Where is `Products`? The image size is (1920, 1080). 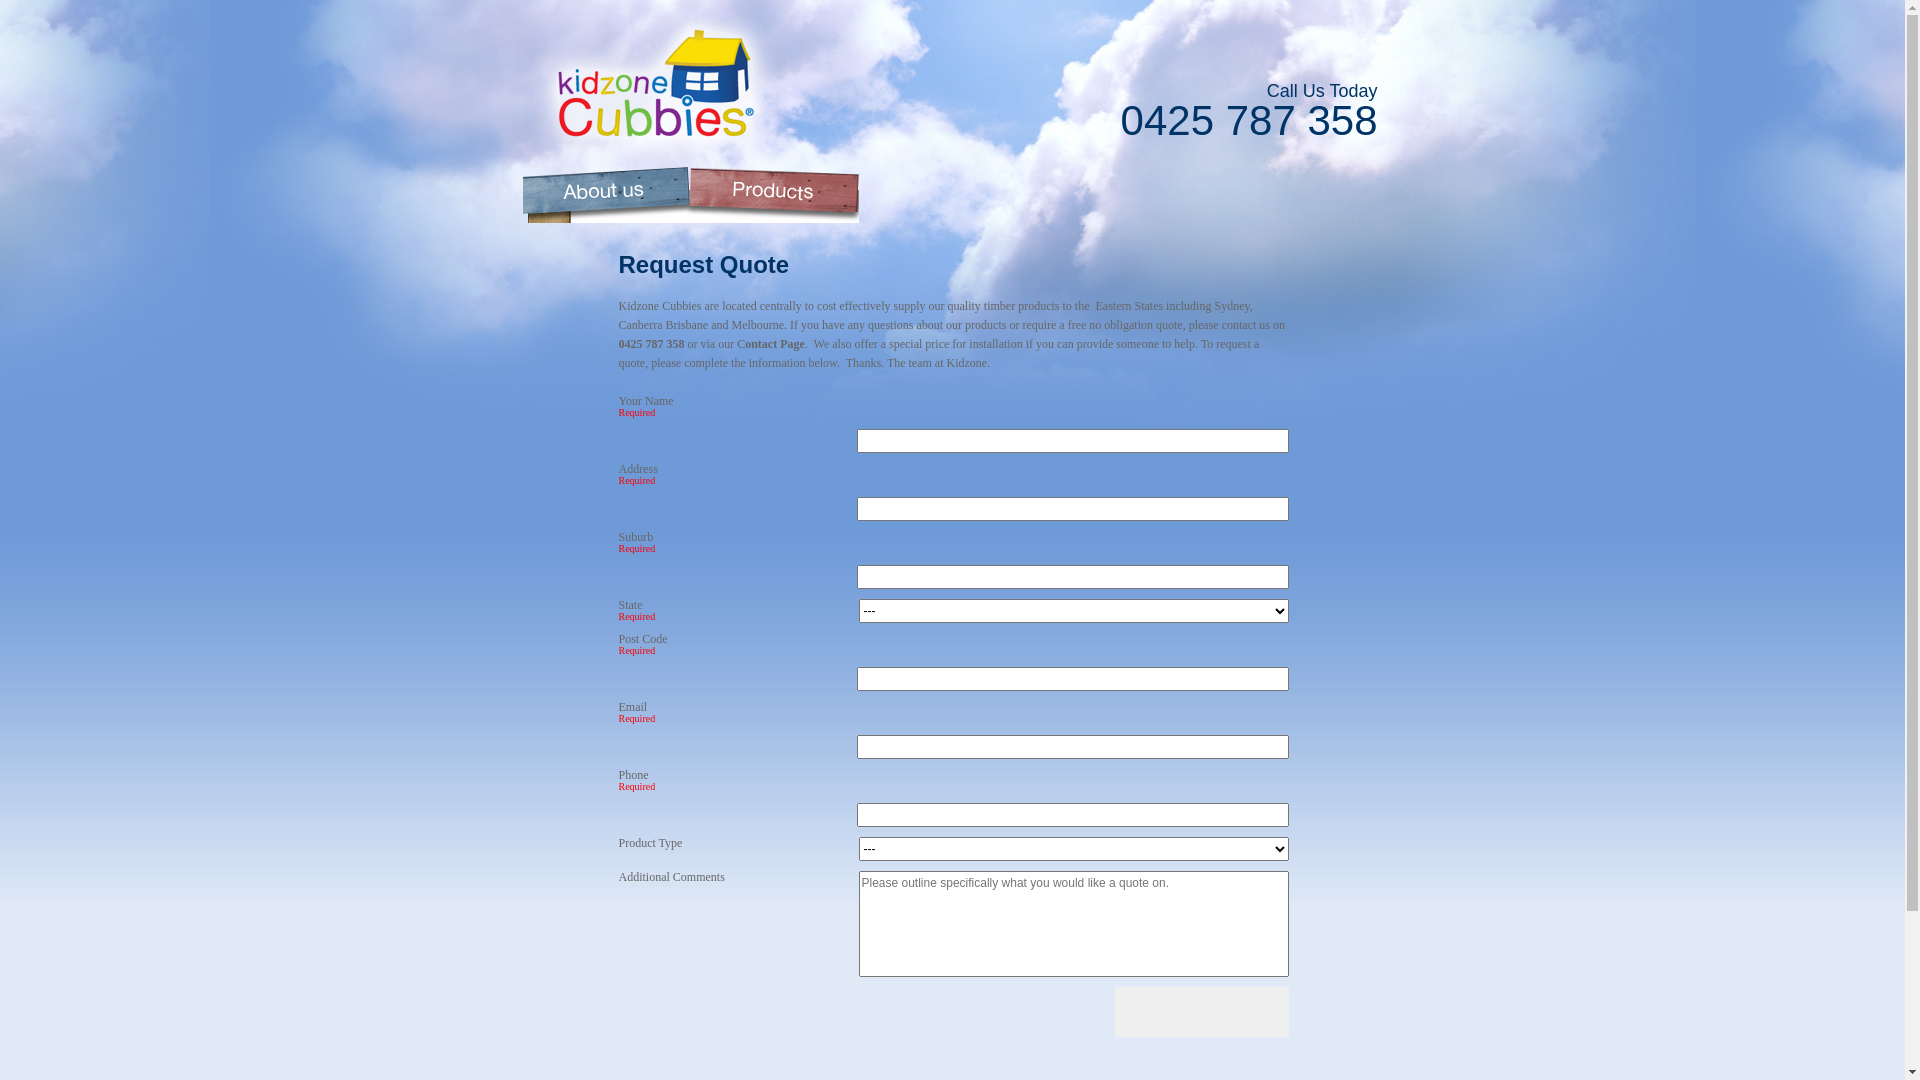 Products is located at coordinates (774, 195).